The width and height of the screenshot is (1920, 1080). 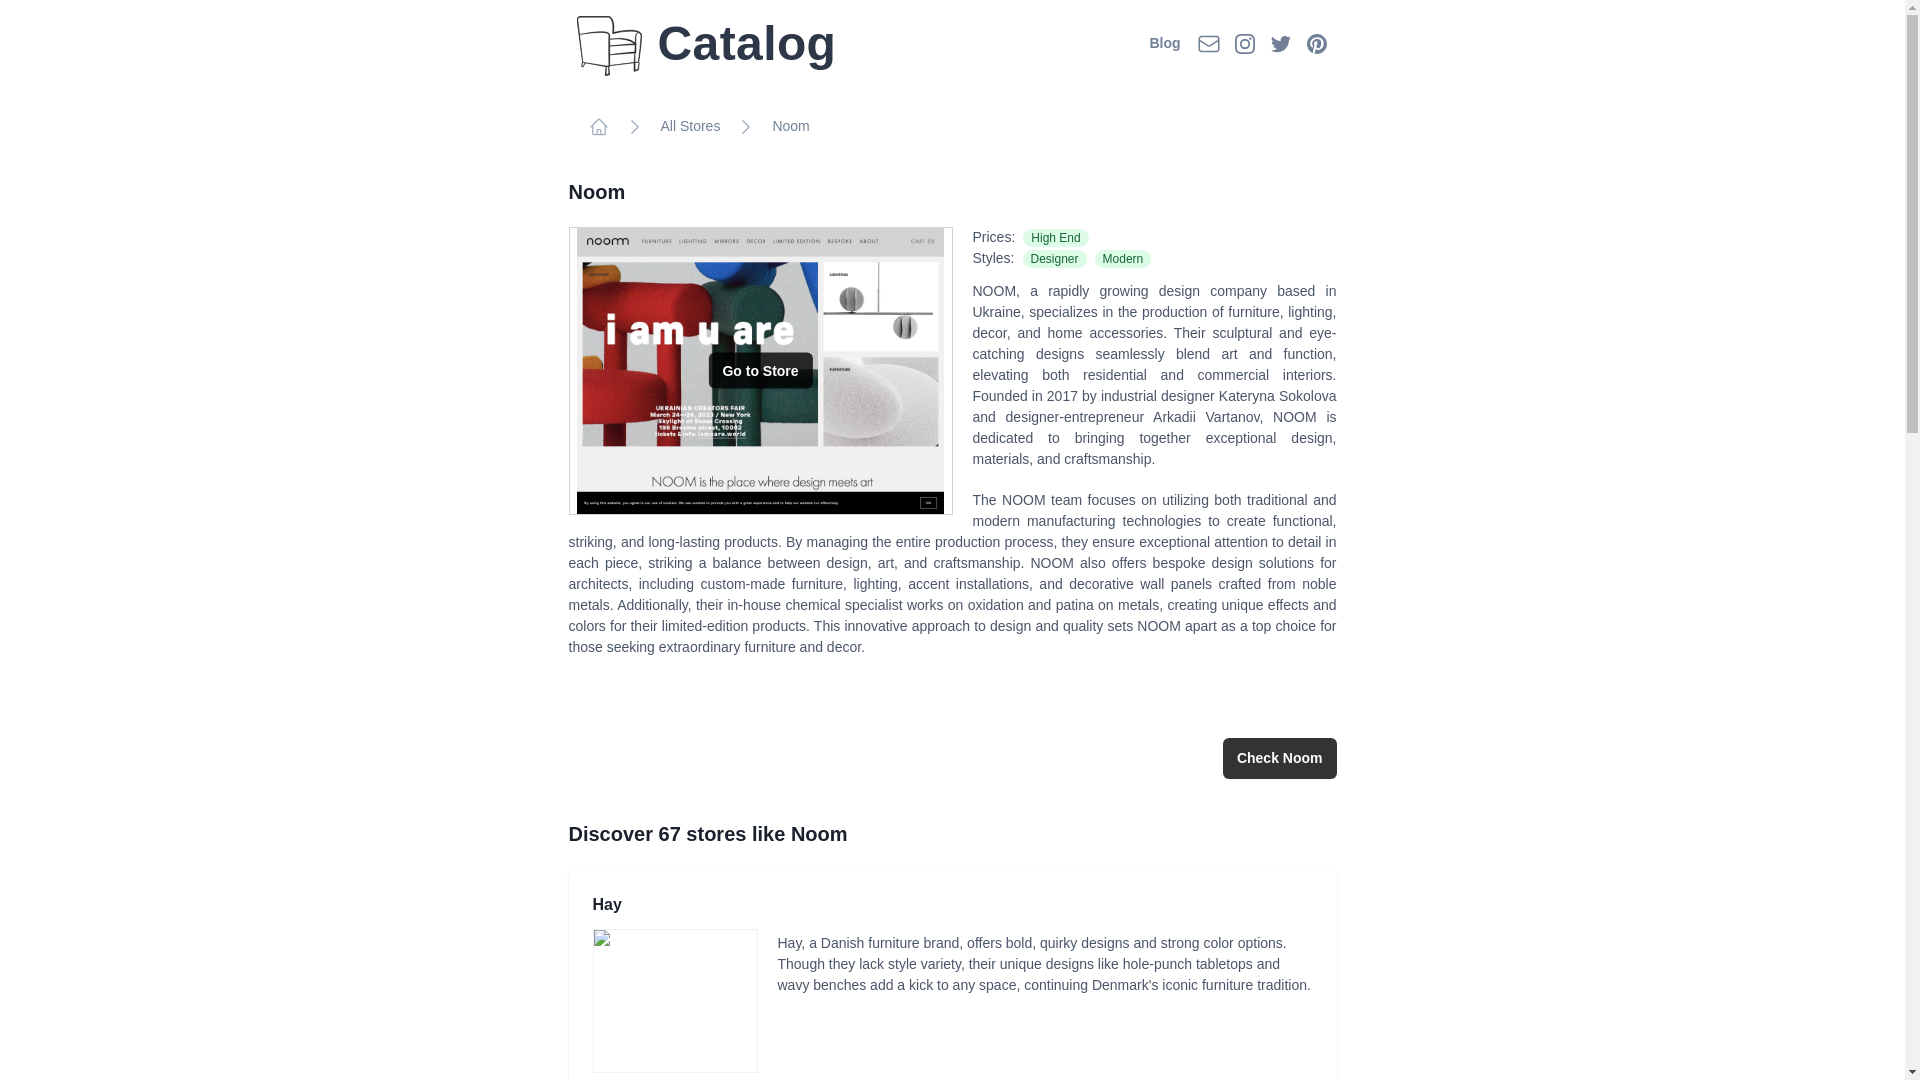 I want to click on Instagram, so click(x=1244, y=44).